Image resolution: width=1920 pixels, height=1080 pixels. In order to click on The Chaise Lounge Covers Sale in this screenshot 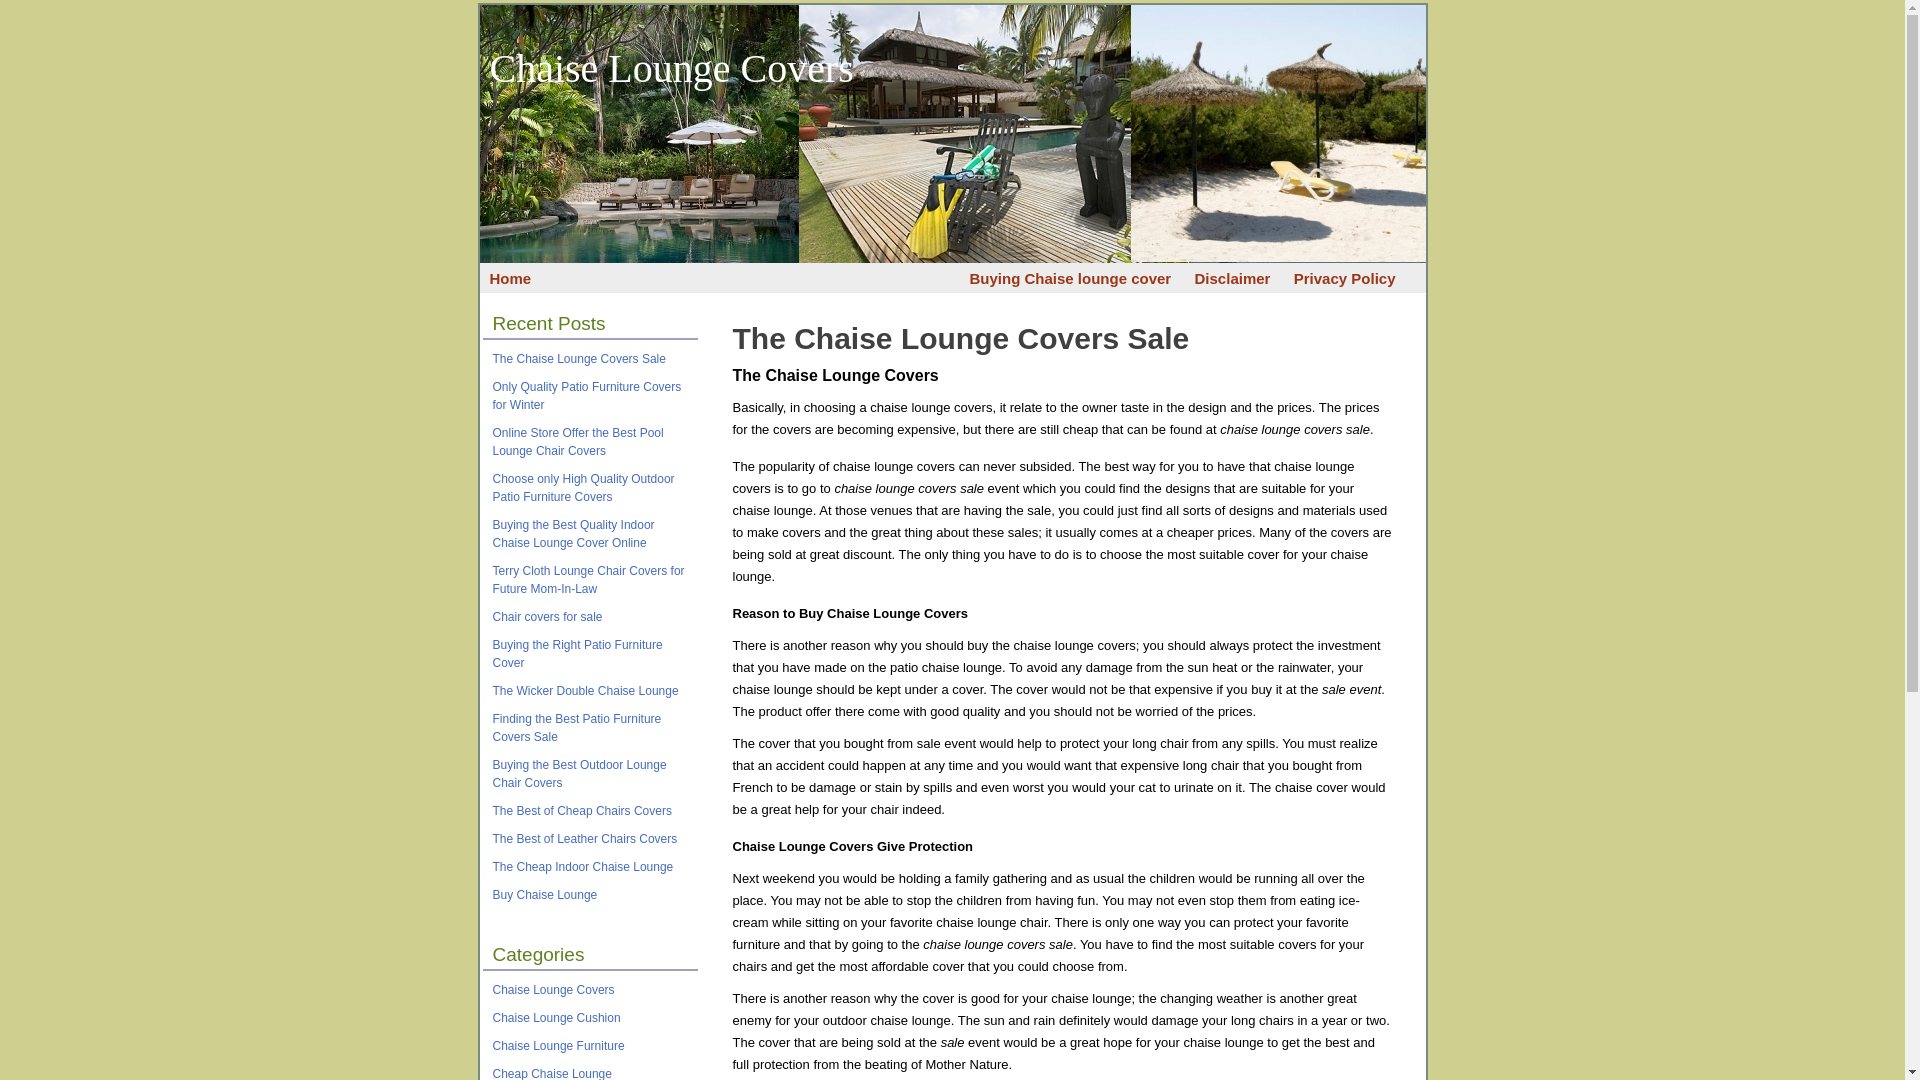, I will do `click(960, 338)`.